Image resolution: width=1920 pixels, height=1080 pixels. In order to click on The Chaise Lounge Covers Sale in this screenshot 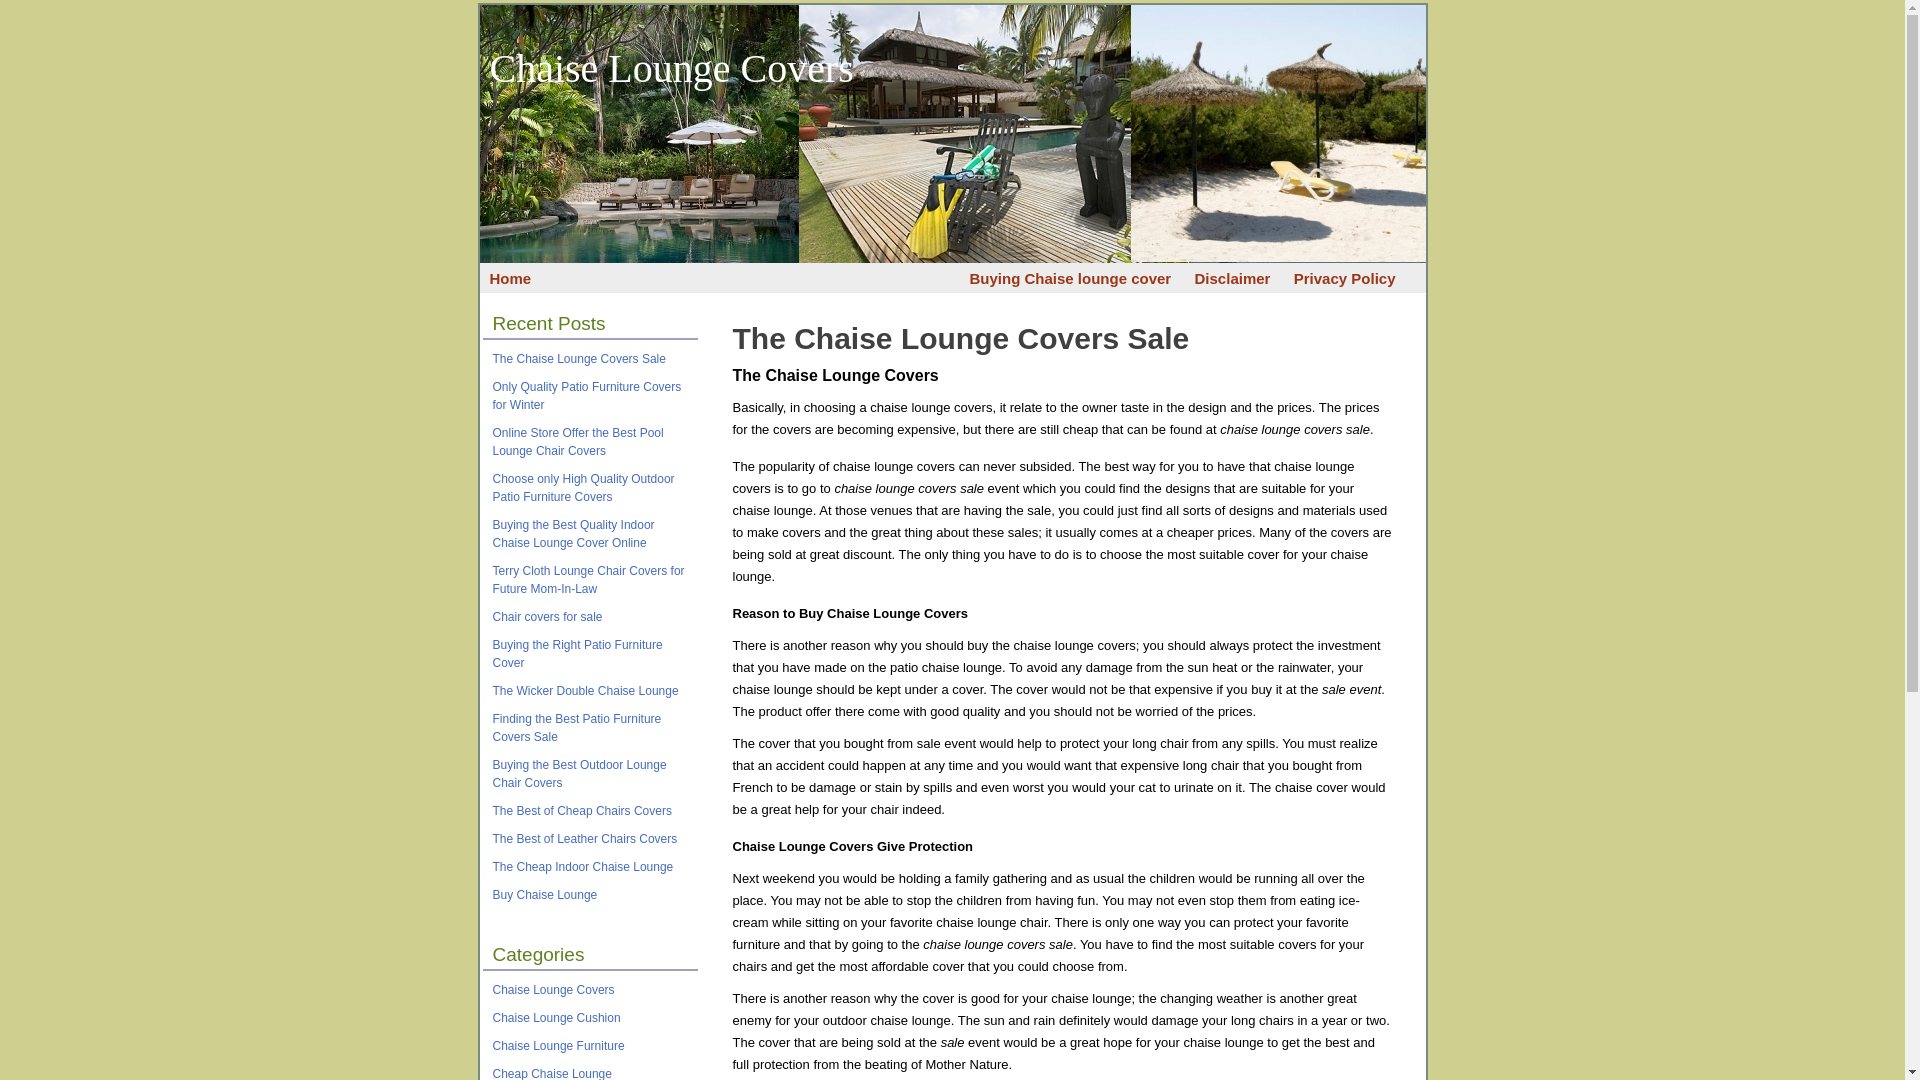, I will do `click(960, 338)`.